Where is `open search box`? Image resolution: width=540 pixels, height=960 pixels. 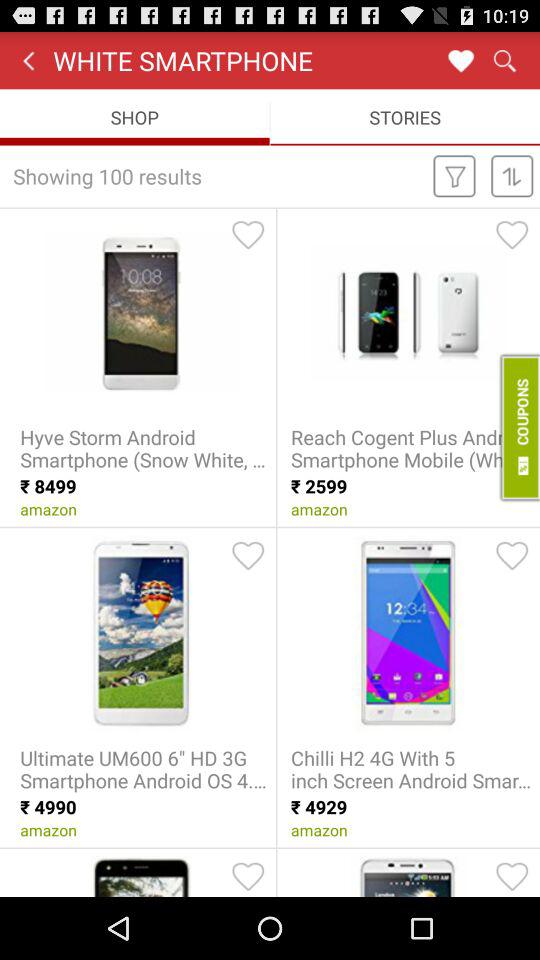
open search box is located at coordinates (504, 60).